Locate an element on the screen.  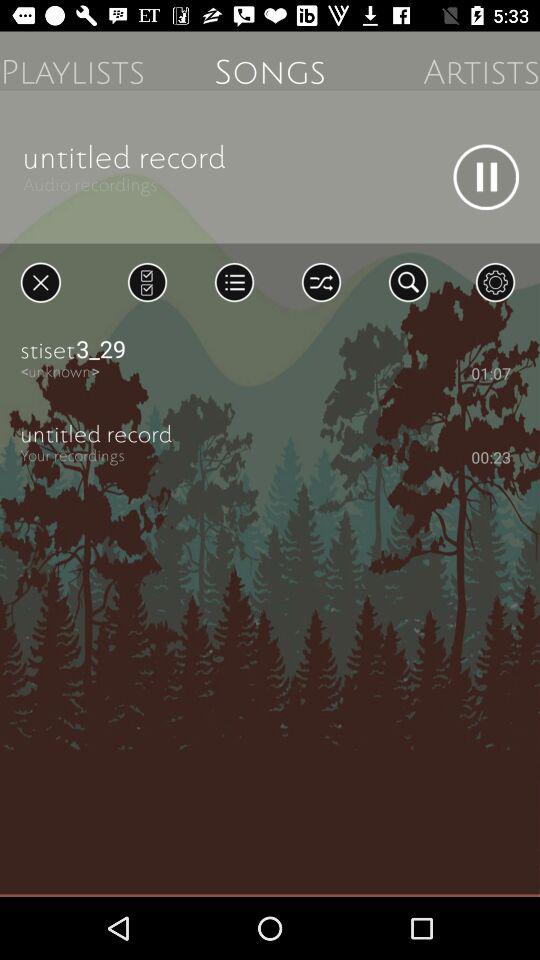
menu icon is located at coordinates (234, 282).